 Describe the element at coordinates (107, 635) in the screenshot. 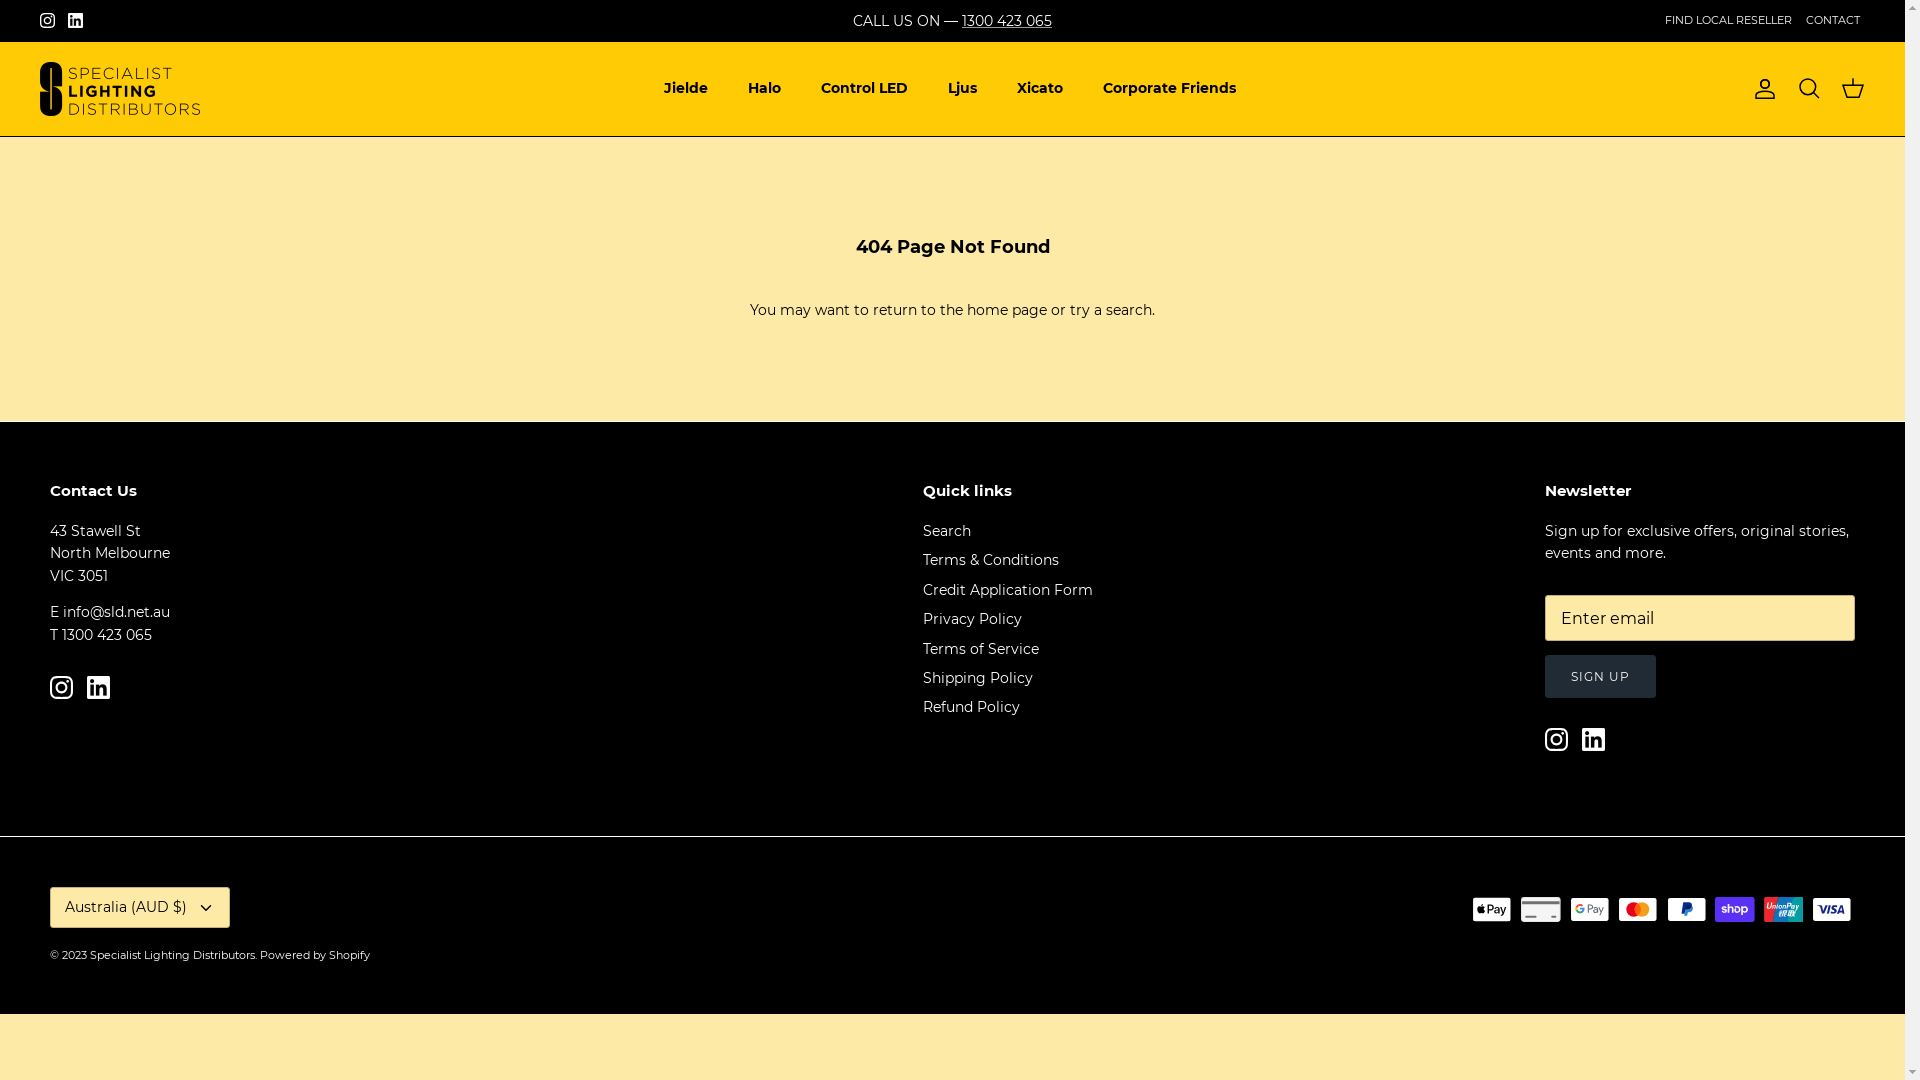

I see `1300 423 065` at that location.